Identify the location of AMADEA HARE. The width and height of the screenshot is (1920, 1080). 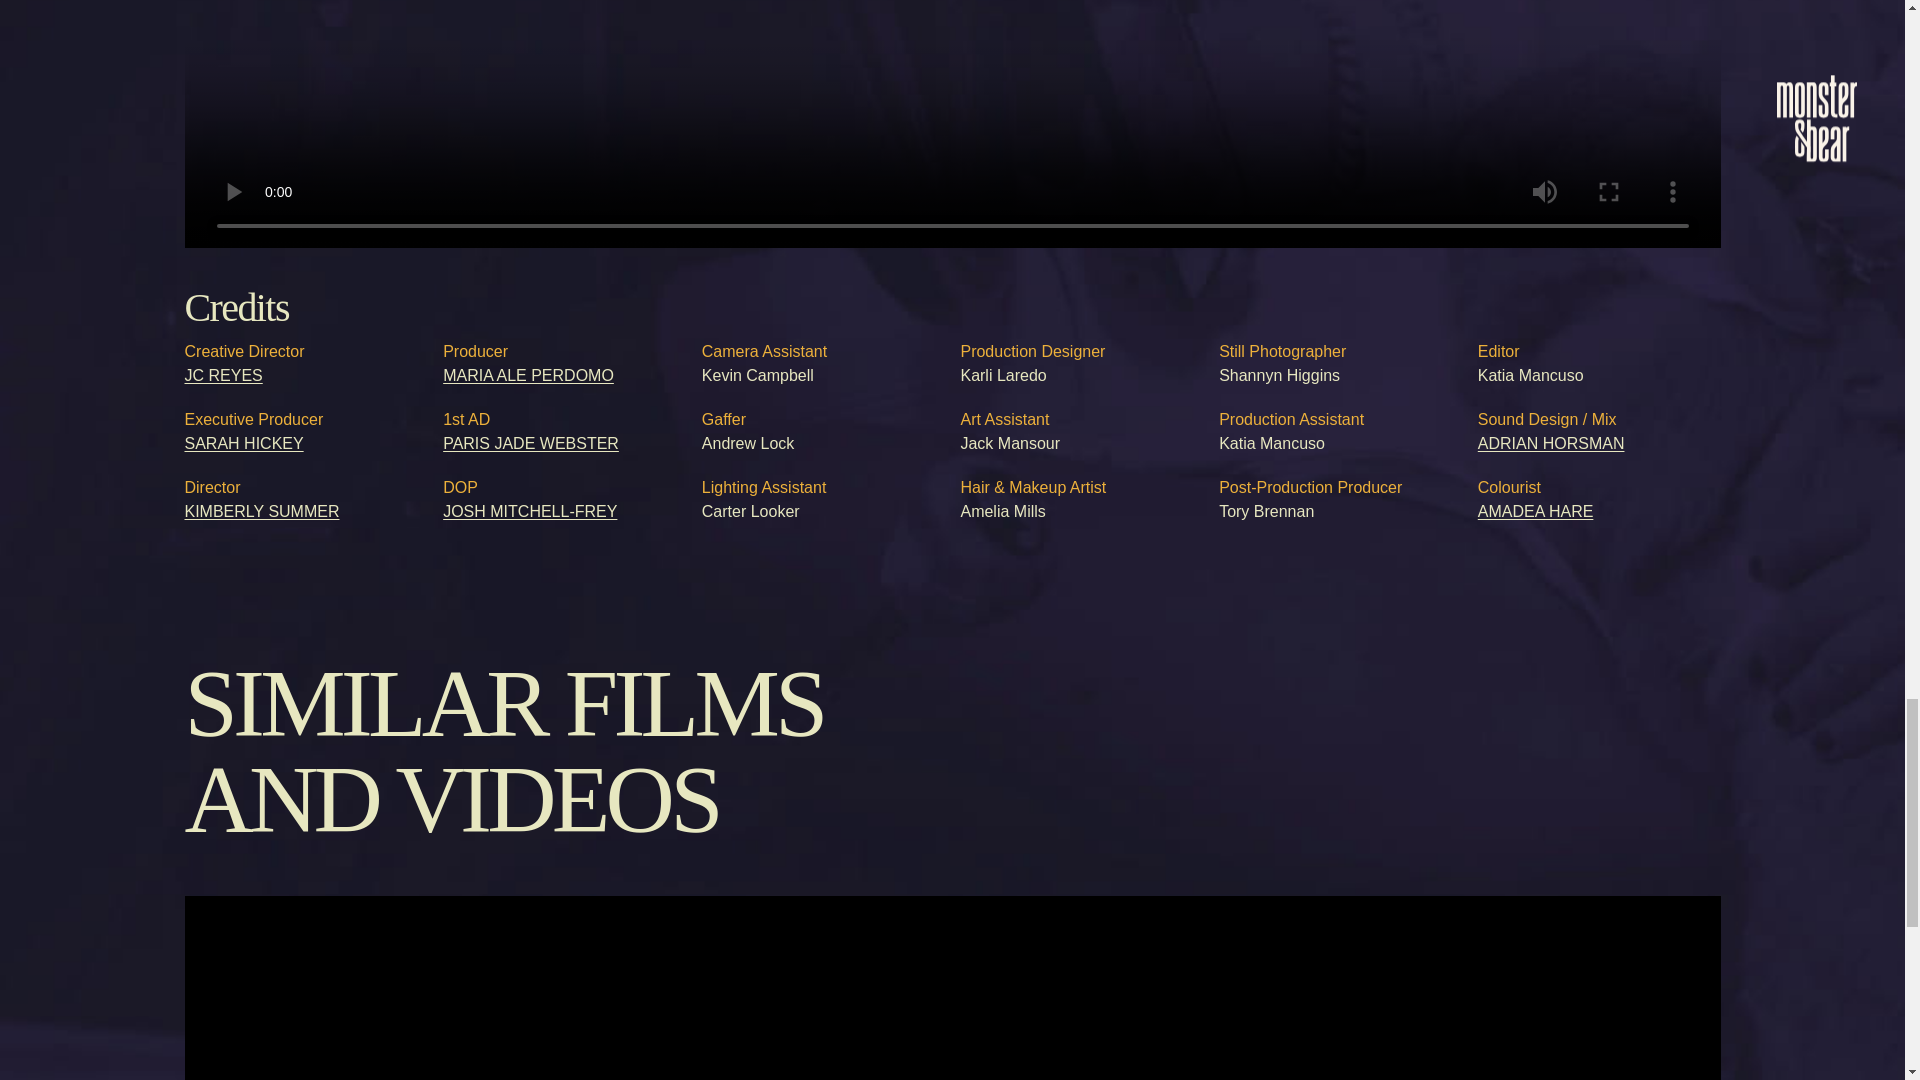
(1536, 510).